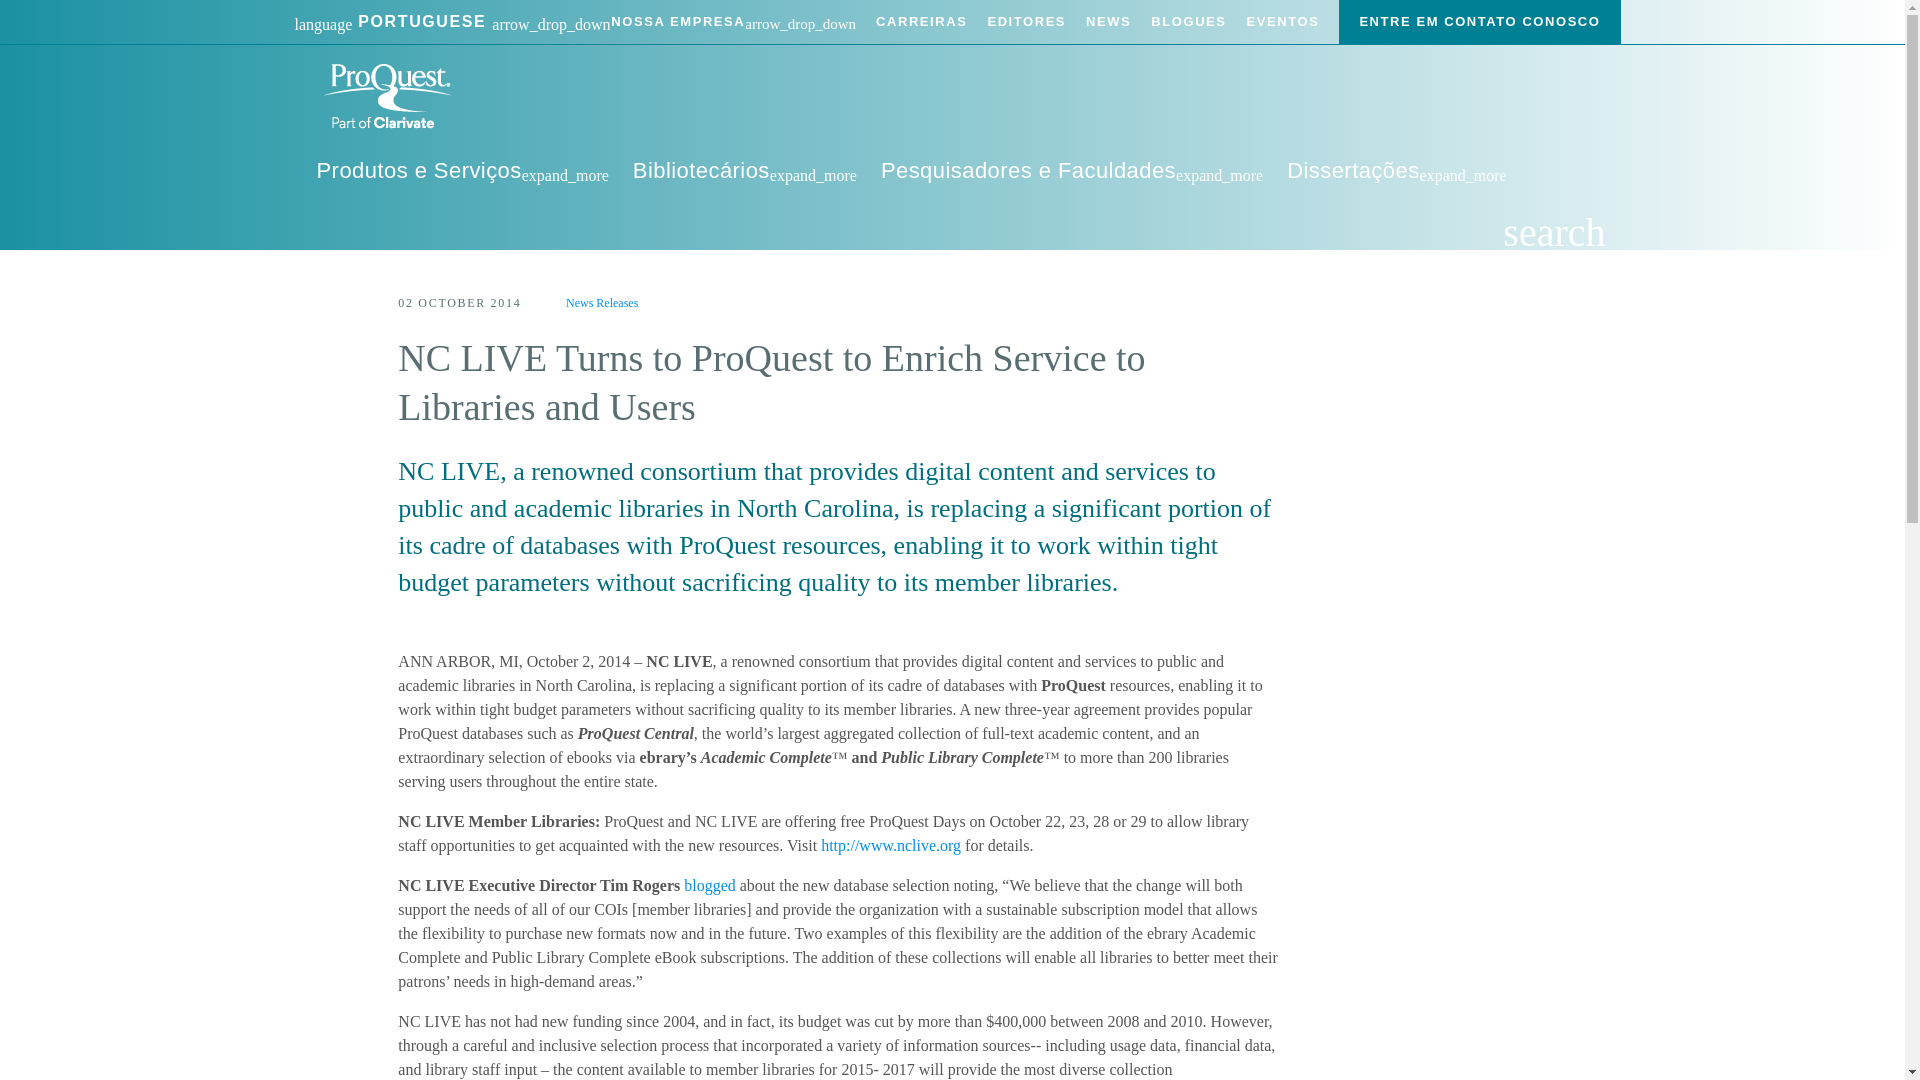 This screenshot has height=1080, width=1920. What do you see at coordinates (1026, 22) in the screenshot?
I see `EDITORES` at bounding box center [1026, 22].